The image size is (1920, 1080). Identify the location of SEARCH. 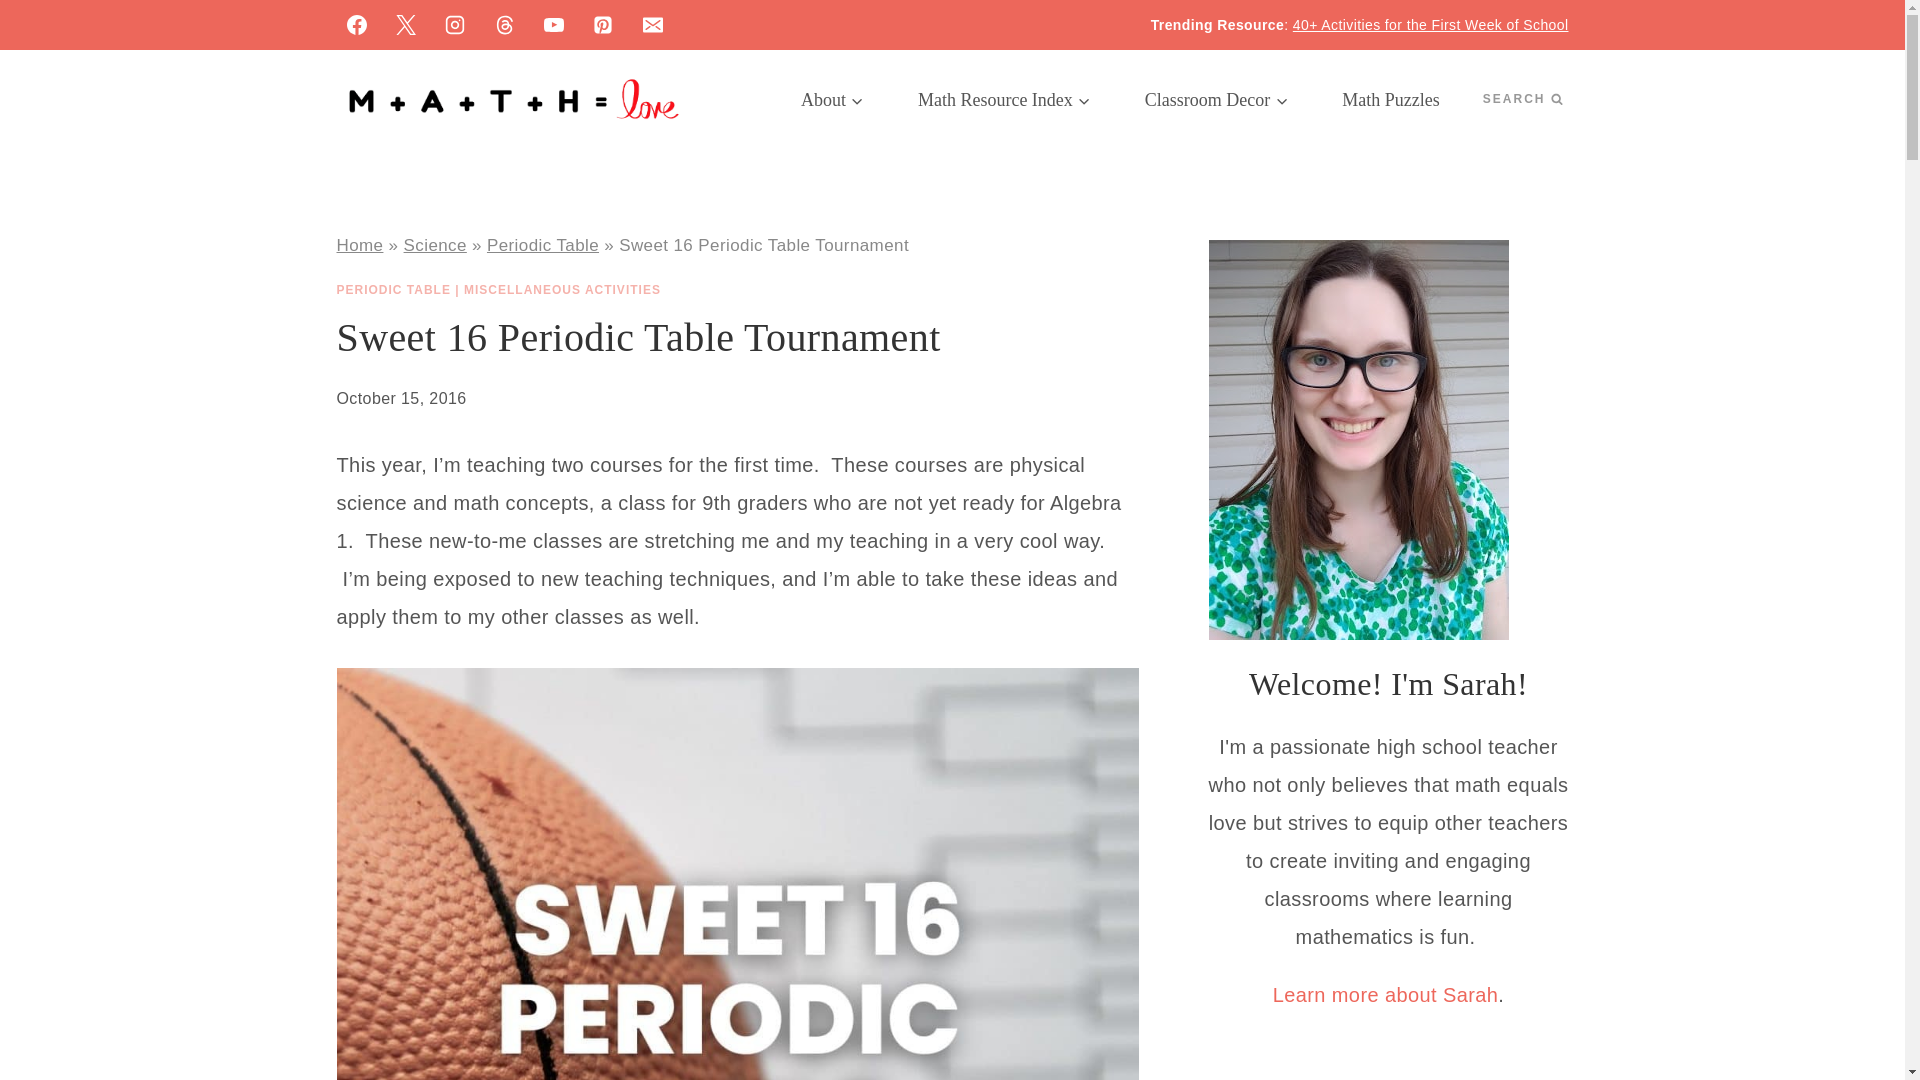
(1522, 99).